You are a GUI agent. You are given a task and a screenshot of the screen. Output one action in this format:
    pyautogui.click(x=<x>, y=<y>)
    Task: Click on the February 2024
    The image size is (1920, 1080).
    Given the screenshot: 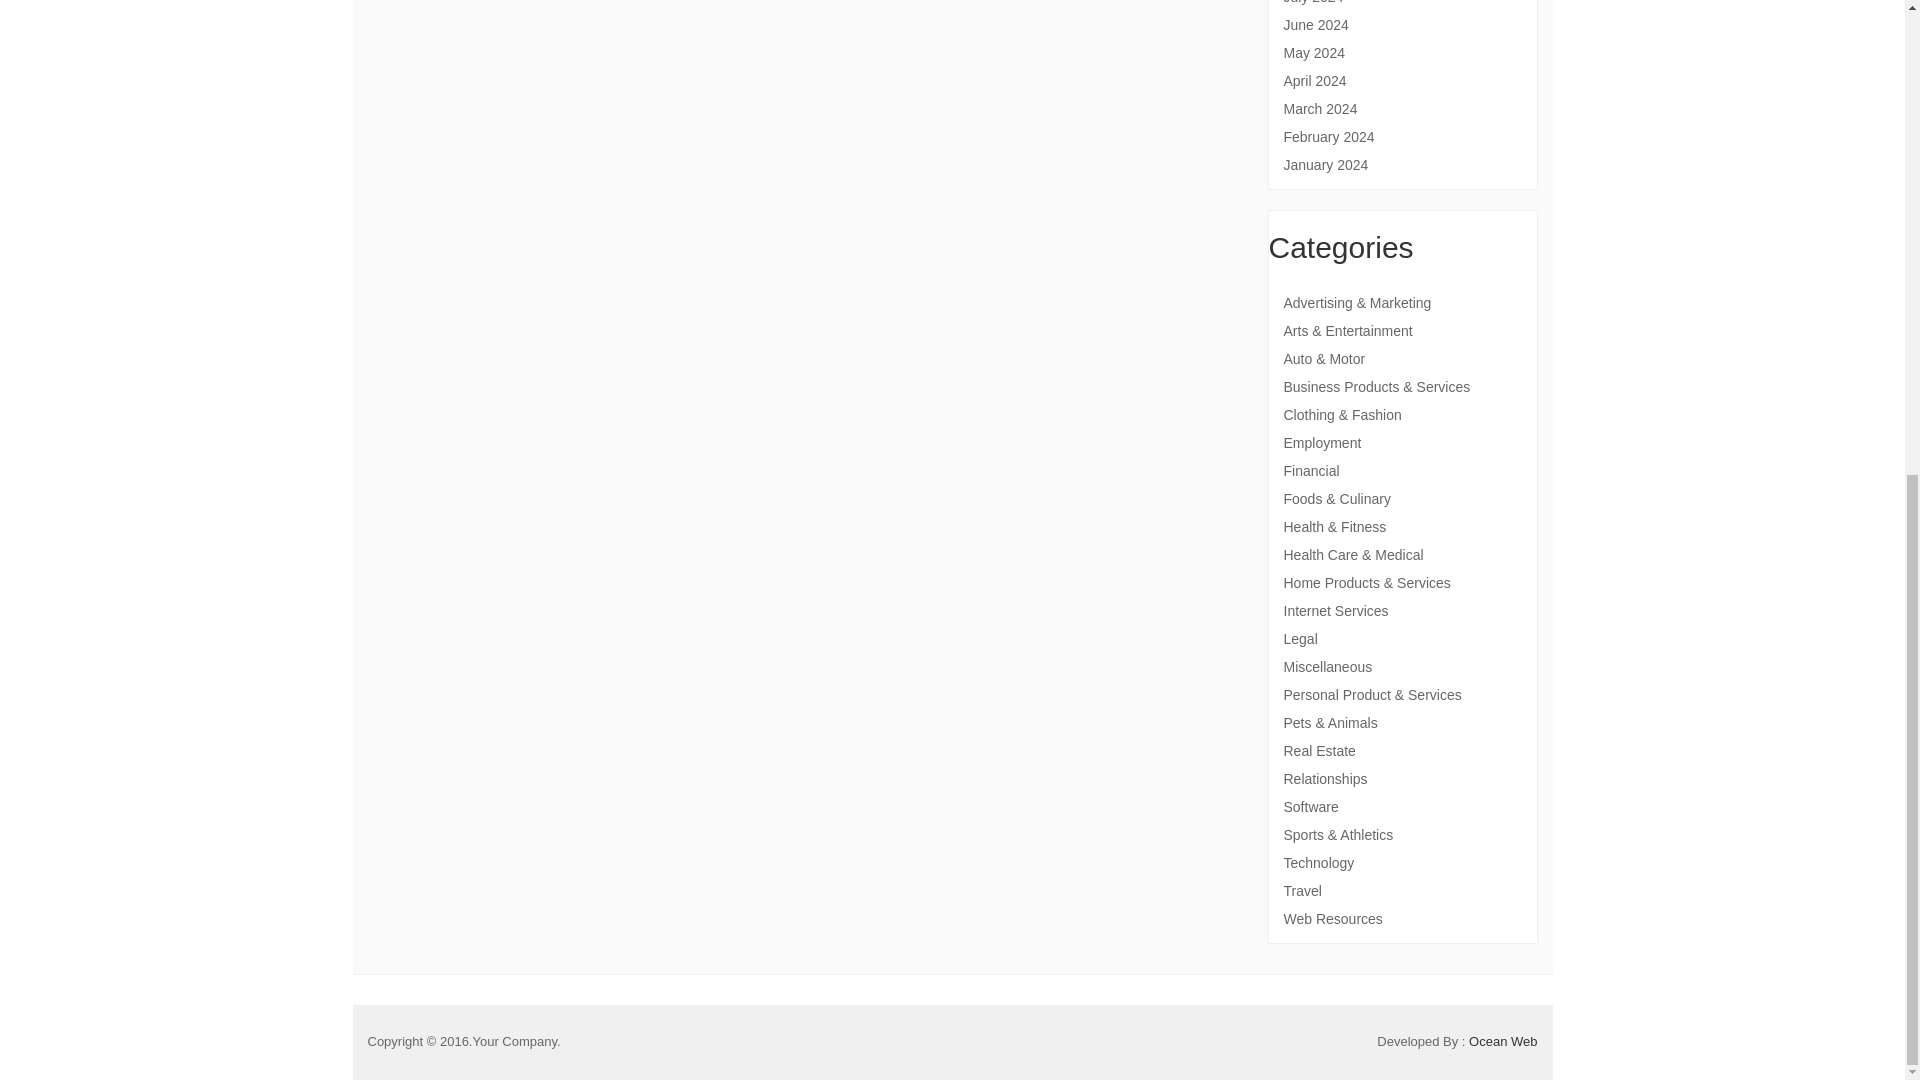 What is the action you would take?
    pyautogui.click(x=1403, y=136)
    